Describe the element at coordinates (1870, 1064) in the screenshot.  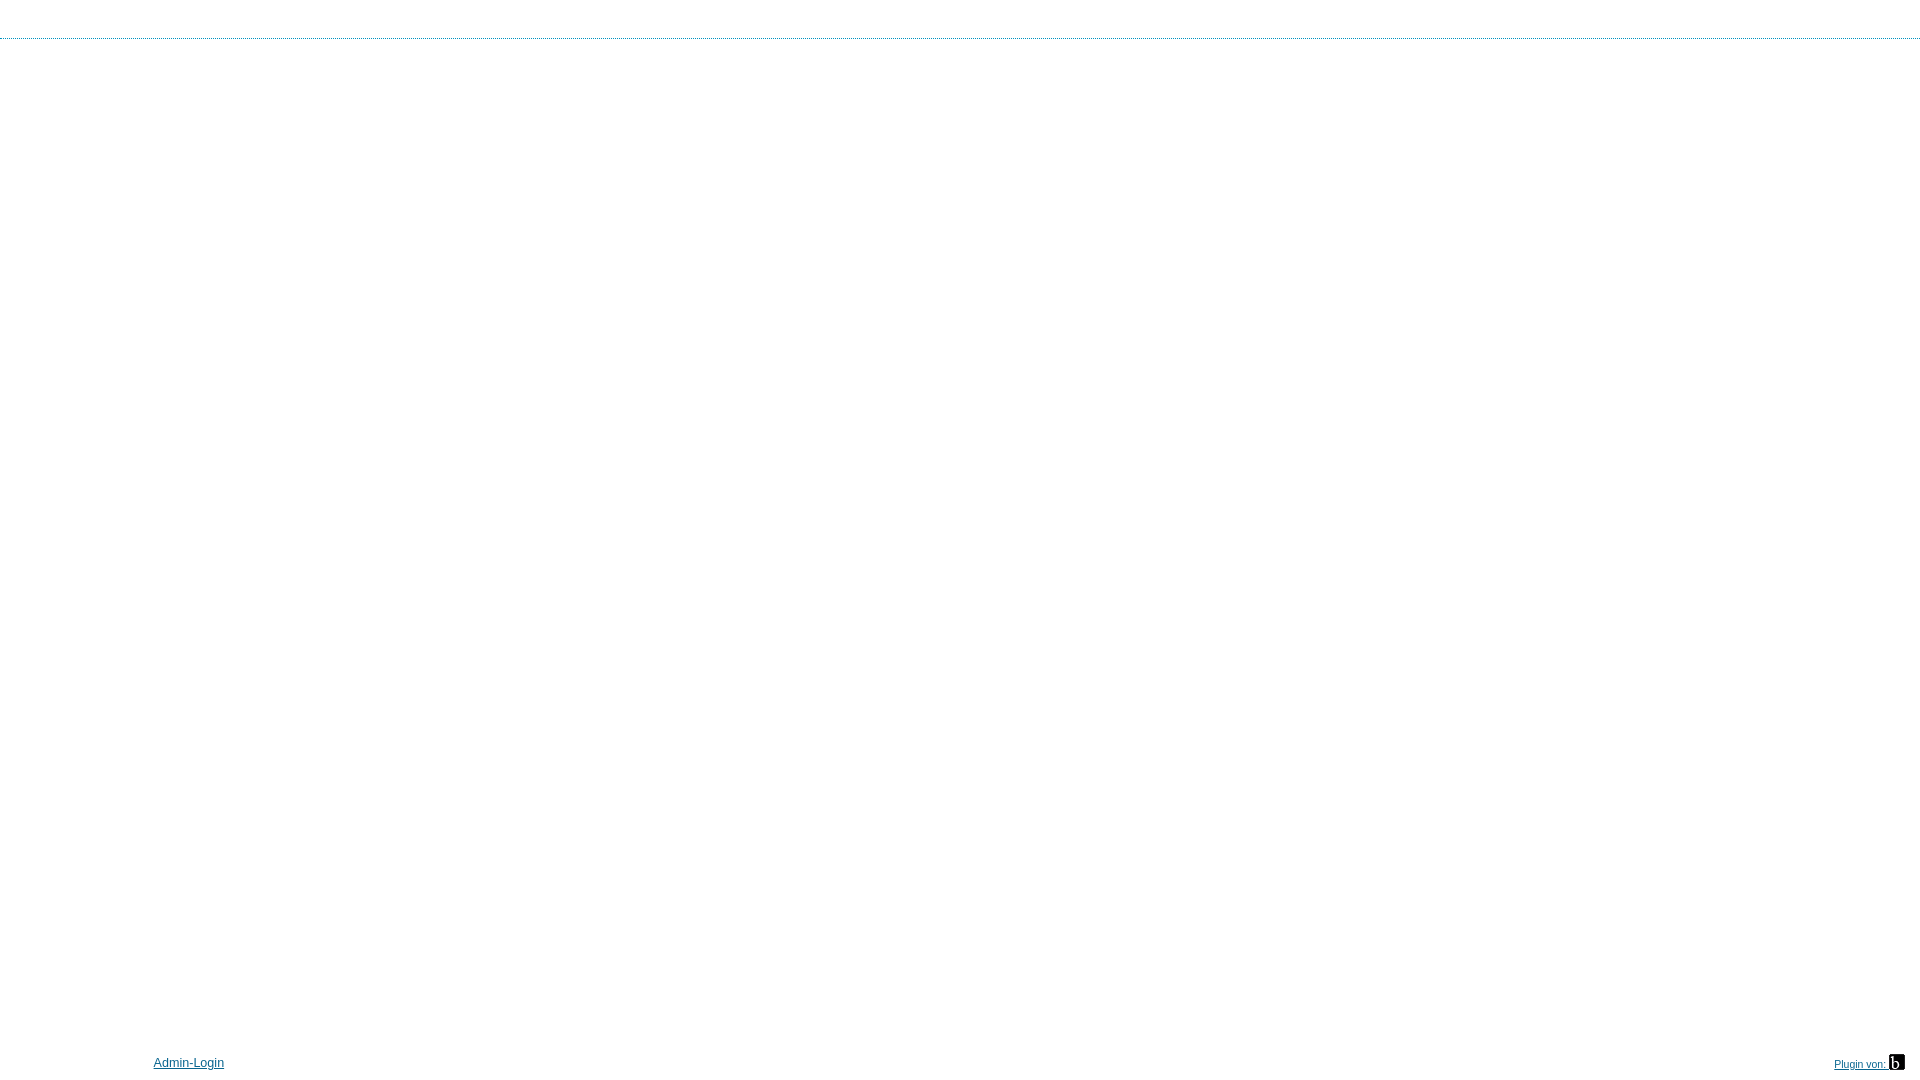
I see `Plugin von:` at that location.